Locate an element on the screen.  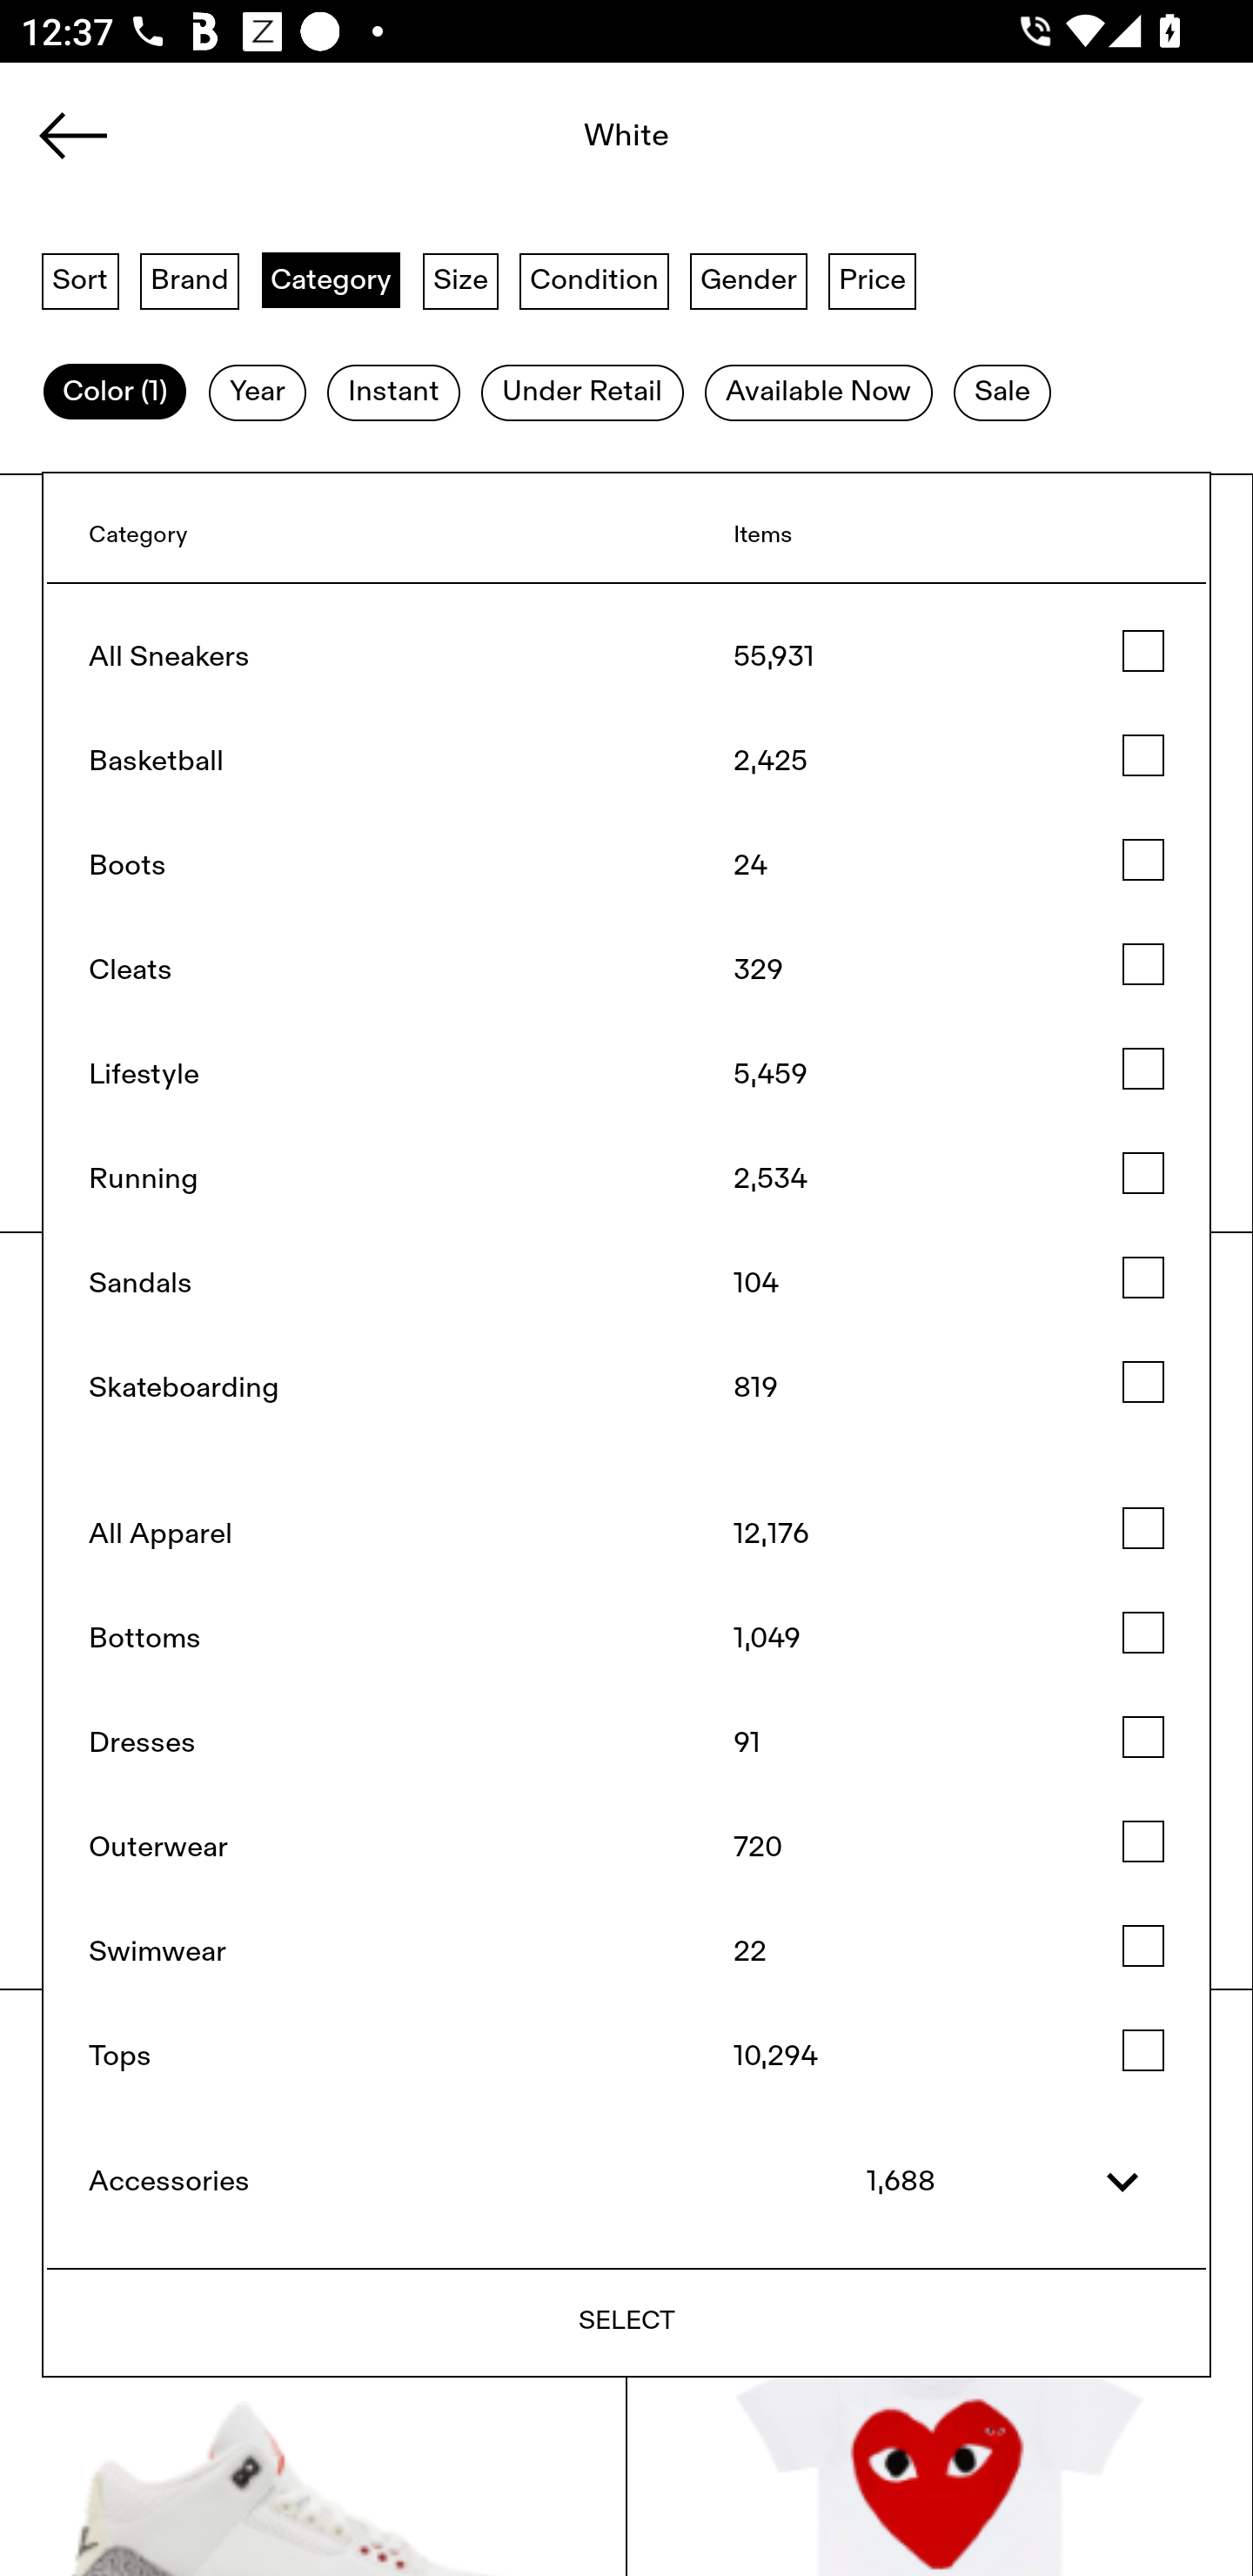
Dresses 91 is located at coordinates (626, 1742).